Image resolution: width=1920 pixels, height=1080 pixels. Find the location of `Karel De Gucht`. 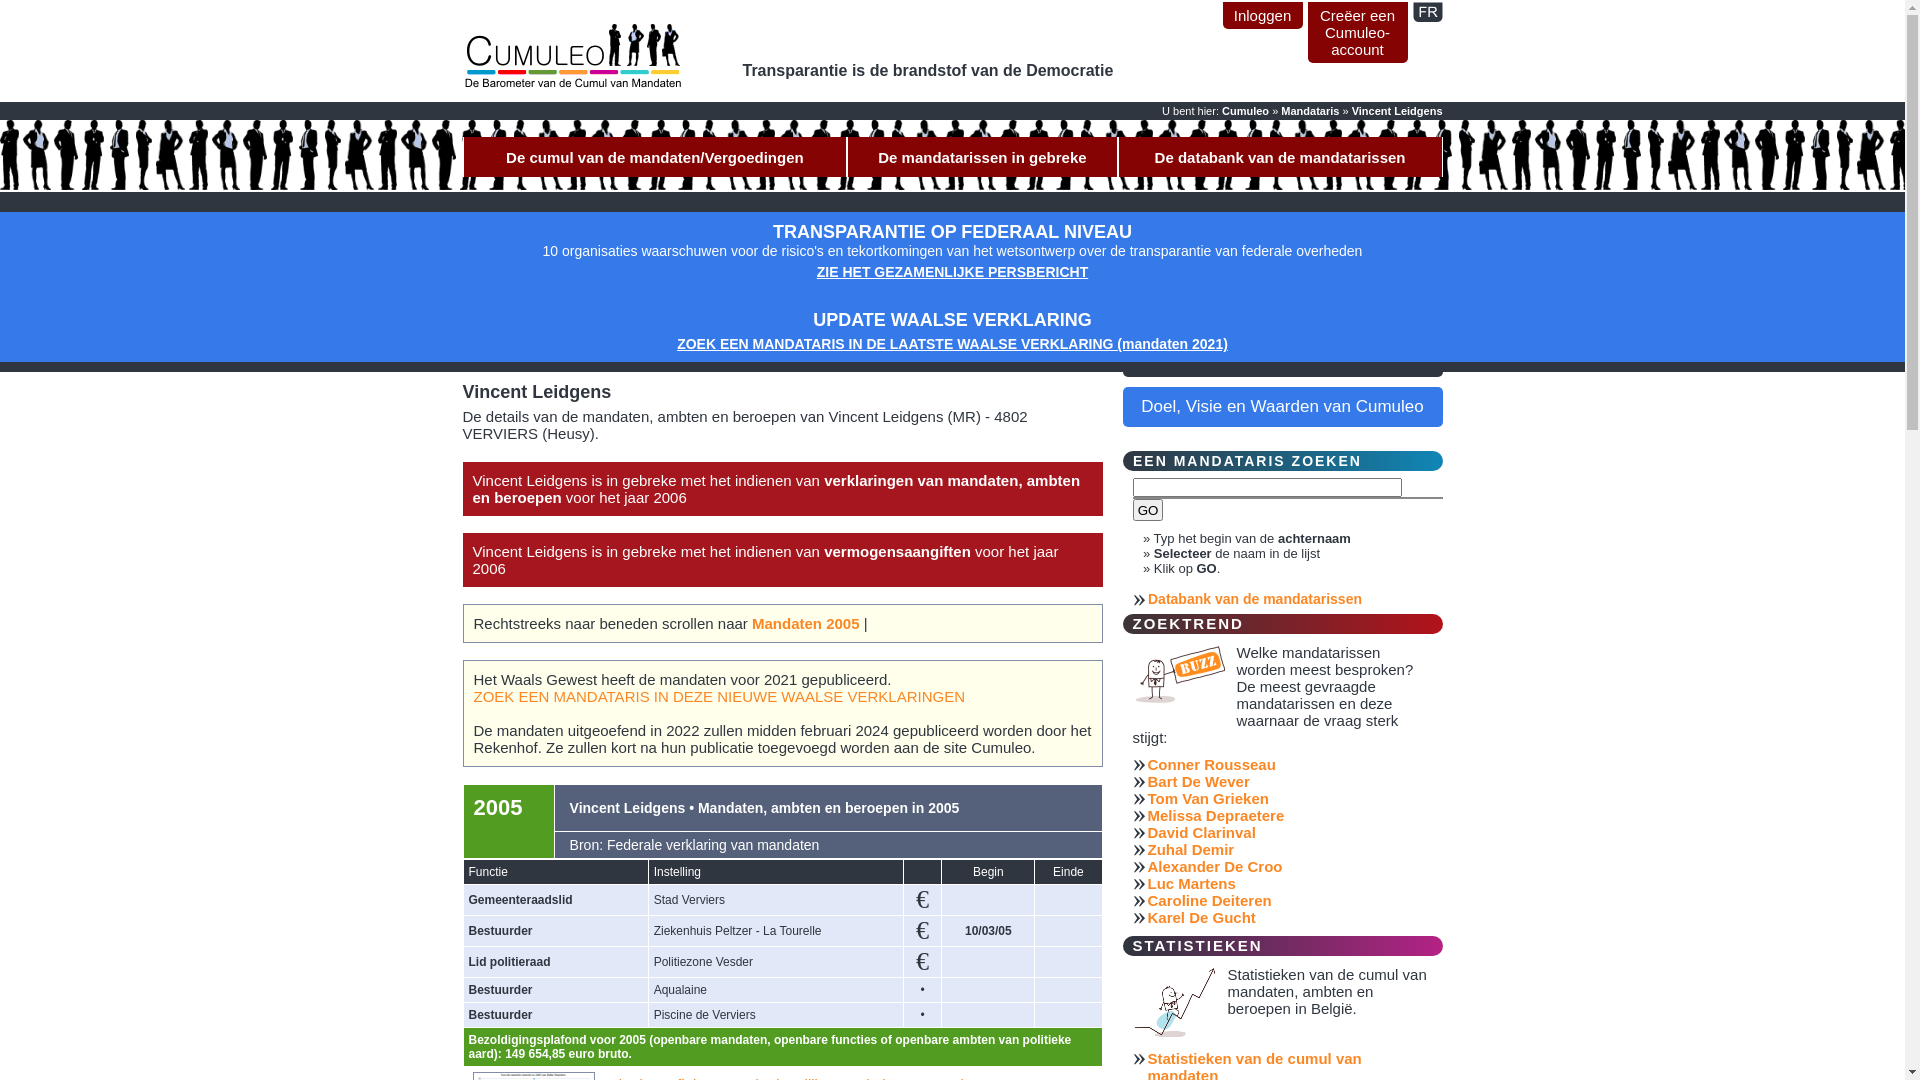

Karel De Gucht is located at coordinates (1287, 918).